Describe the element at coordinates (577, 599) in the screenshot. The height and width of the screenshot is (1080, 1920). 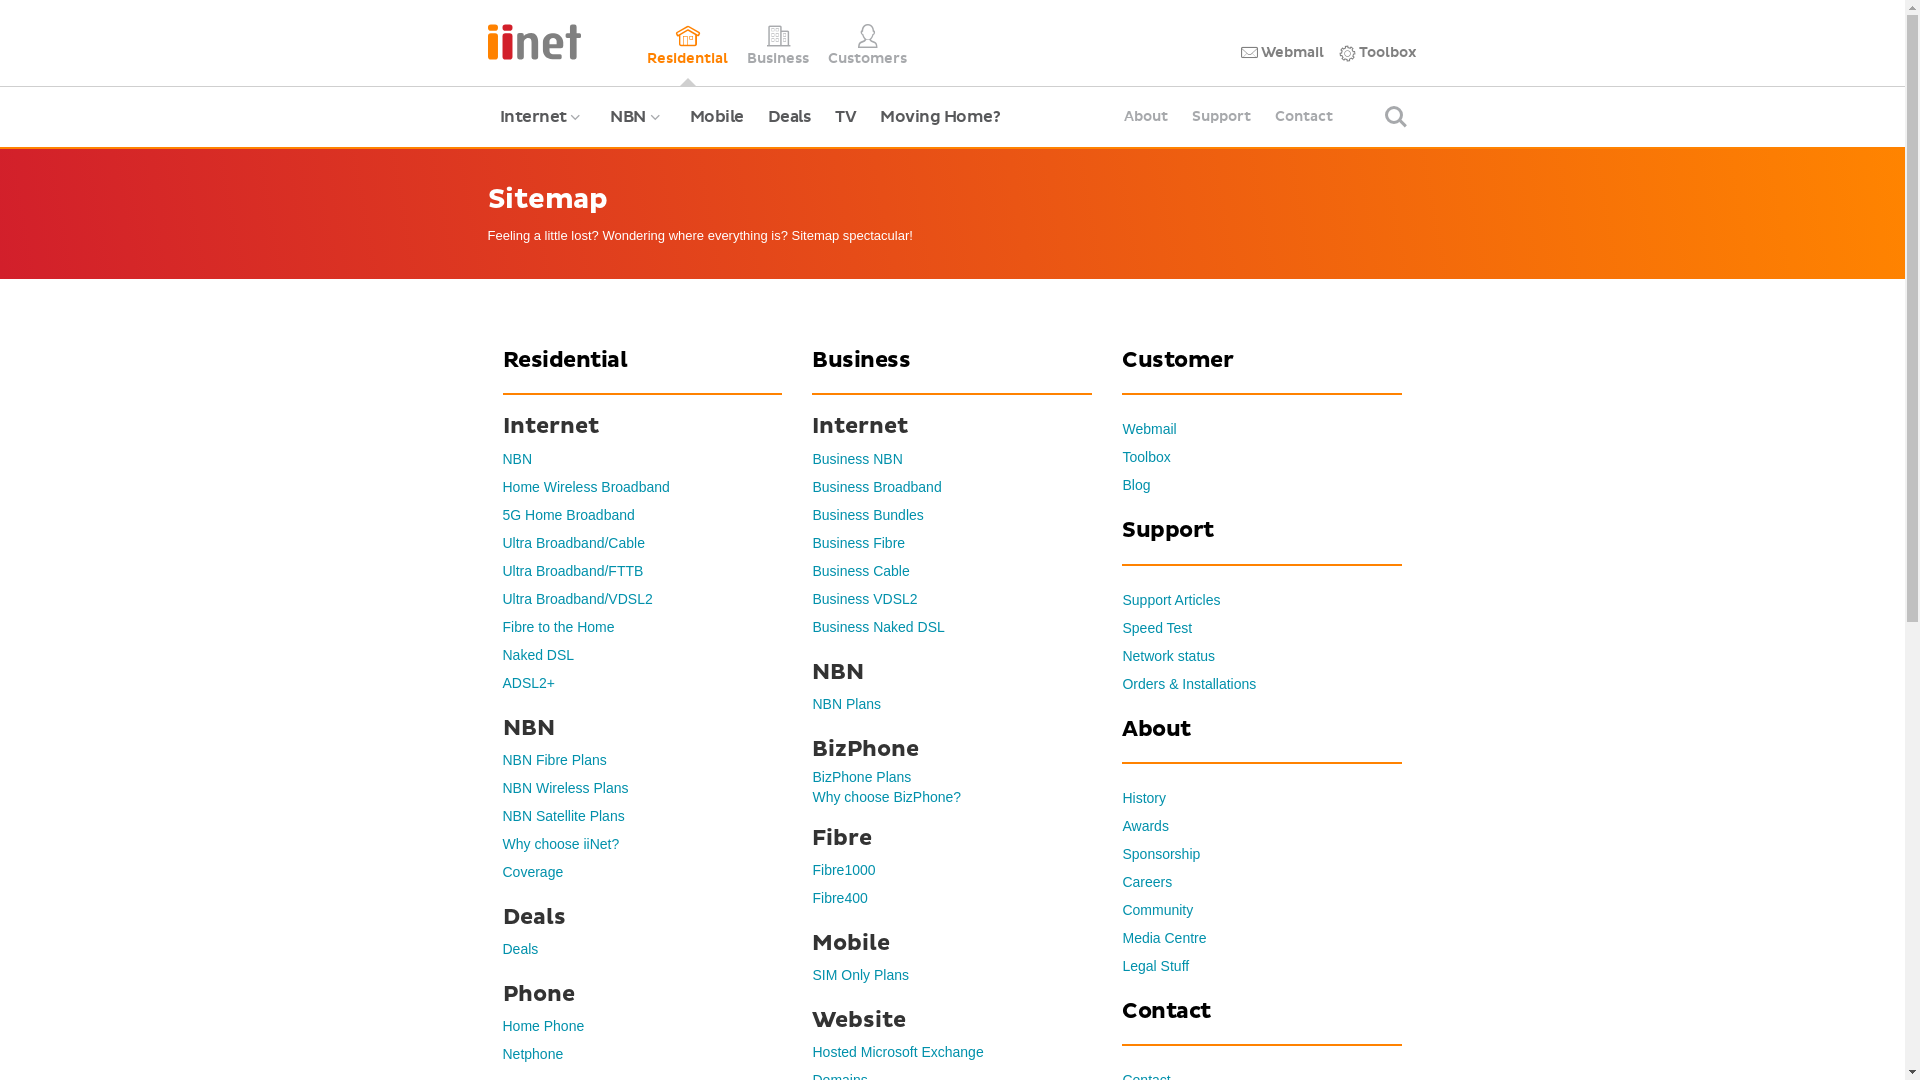
I see `Ultra Broadband/VDSL2` at that location.